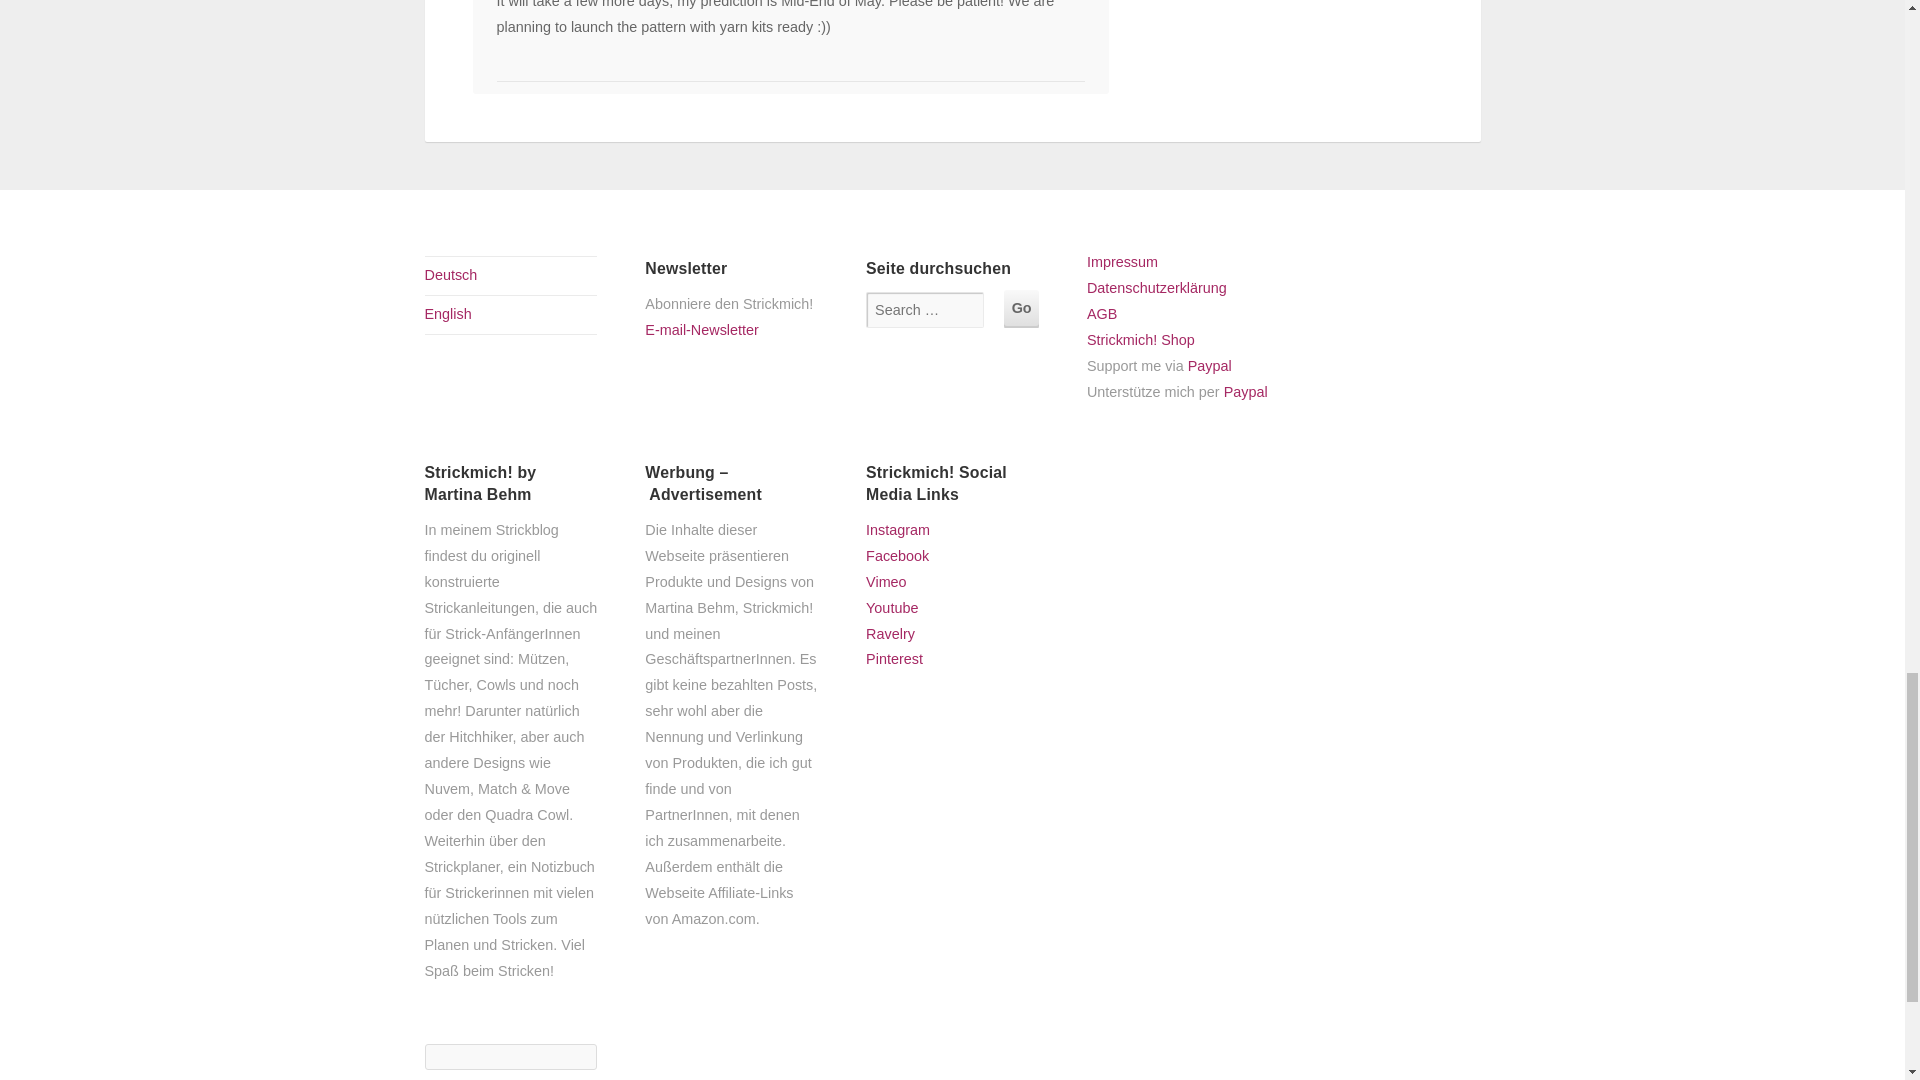 The image size is (1920, 1080). What do you see at coordinates (728, 342) in the screenshot?
I see `E-mail-Newsletter` at bounding box center [728, 342].